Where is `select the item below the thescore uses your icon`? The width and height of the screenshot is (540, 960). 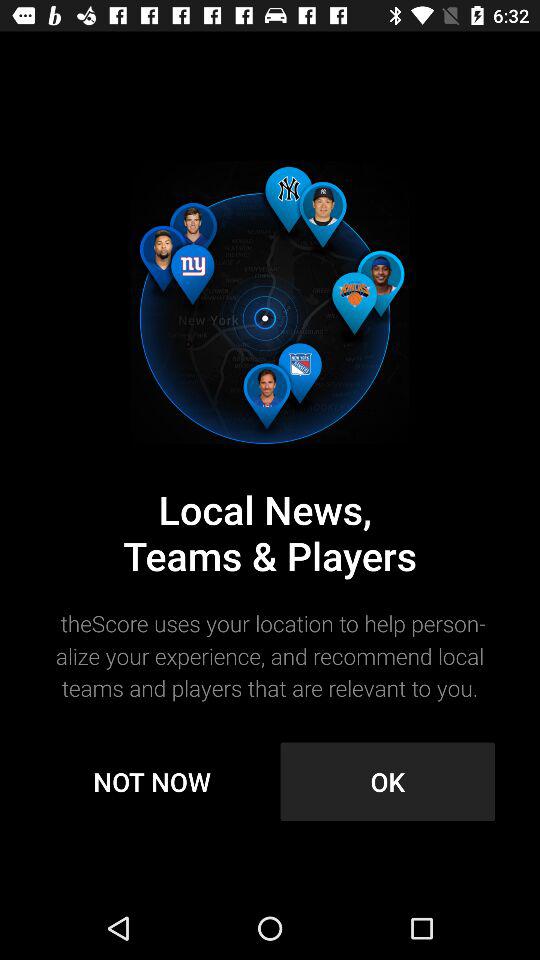 select the item below the thescore uses your icon is located at coordinates (152, 782).